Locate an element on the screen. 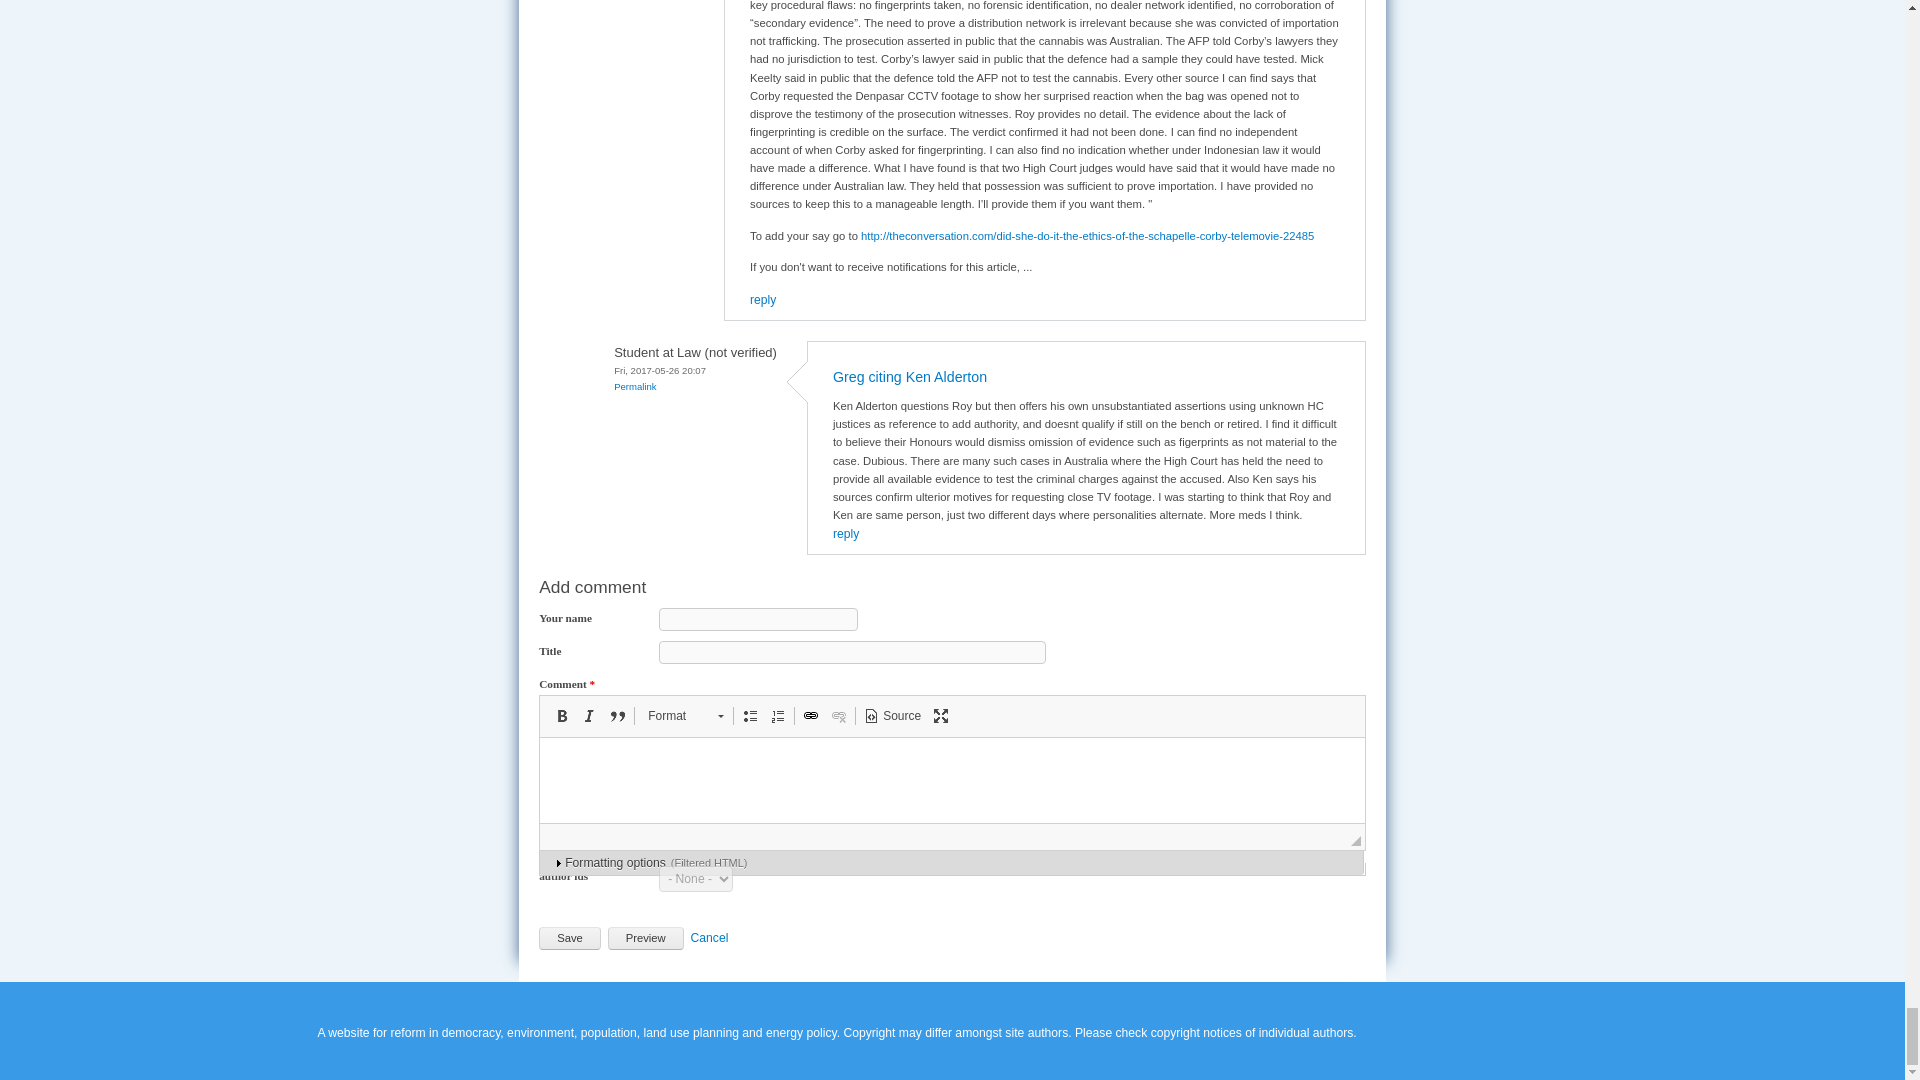  Unlink is located at coordinates (838, 716).